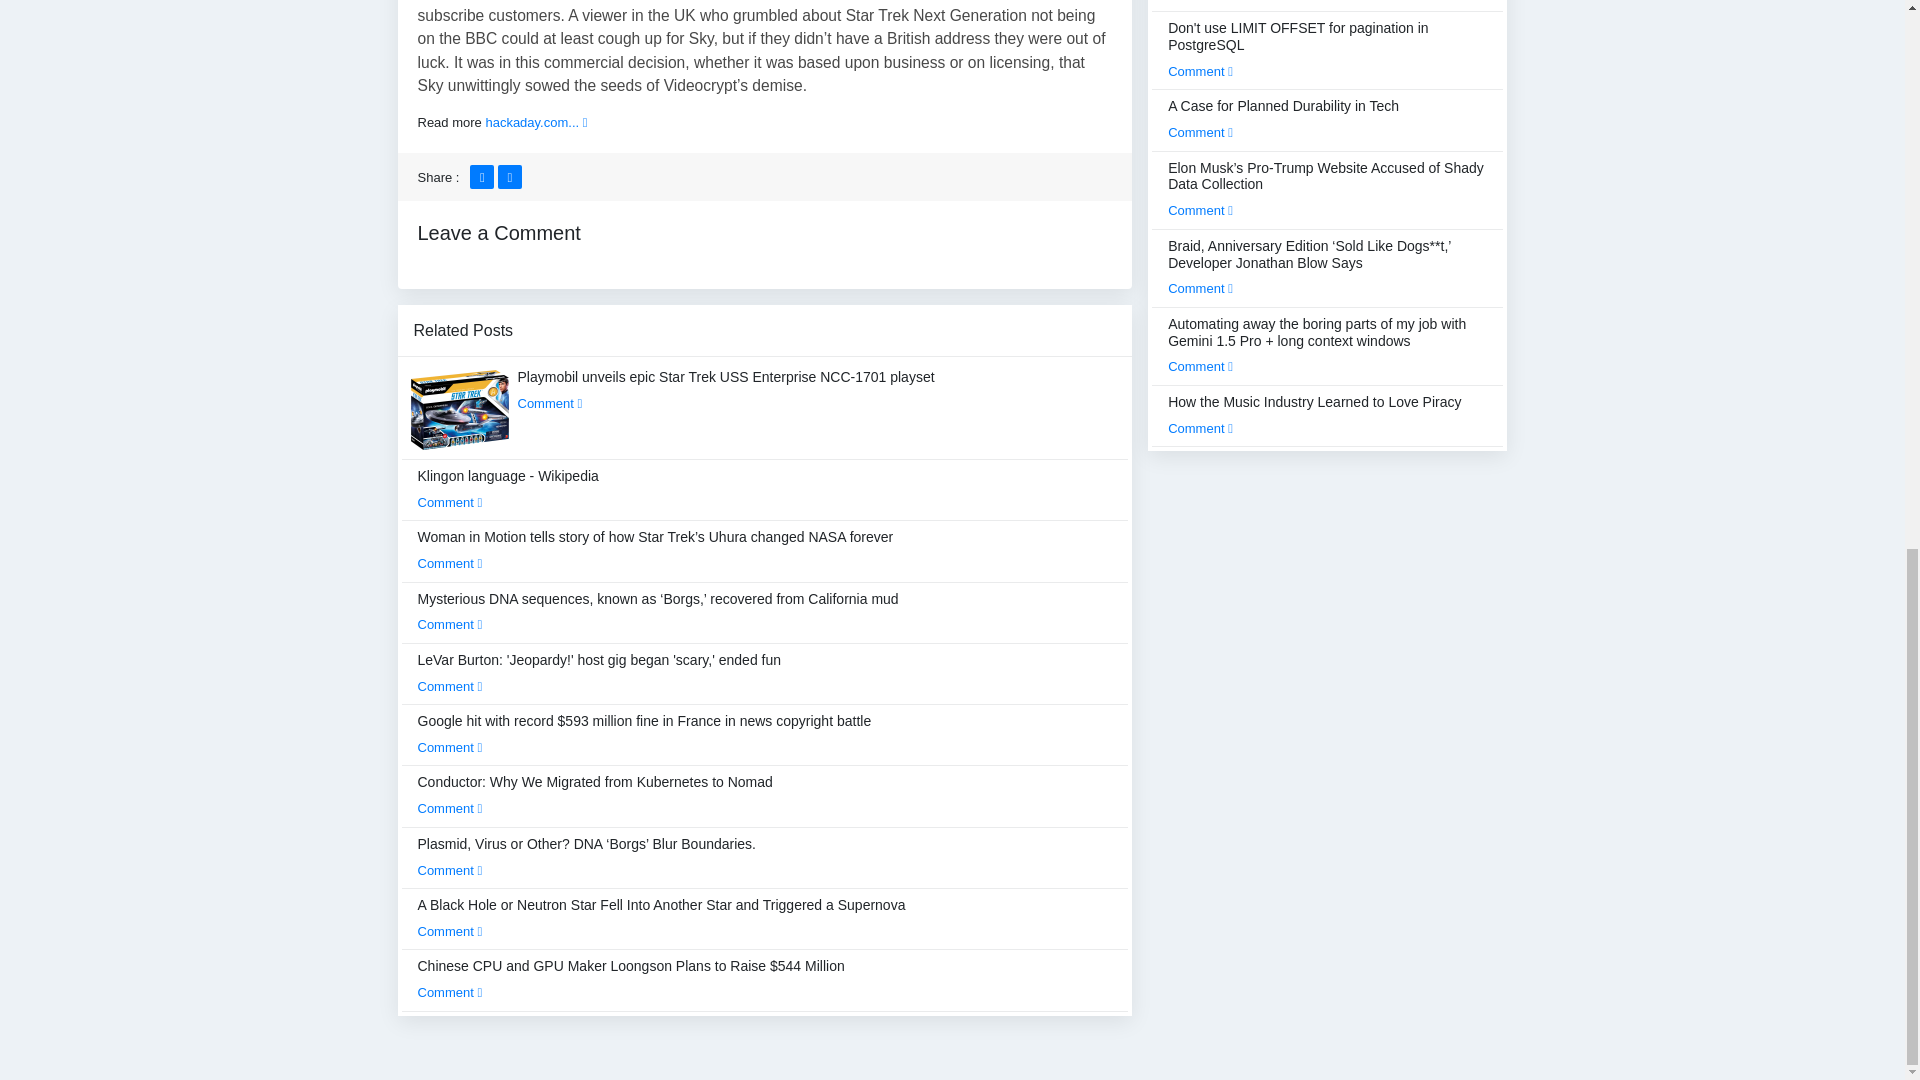 The width and height of the screenshot is (1920, 1080). What do you see at coordinates (450, 624) in the screenshot?
I see `Comment` at bounding box center [450, 624].